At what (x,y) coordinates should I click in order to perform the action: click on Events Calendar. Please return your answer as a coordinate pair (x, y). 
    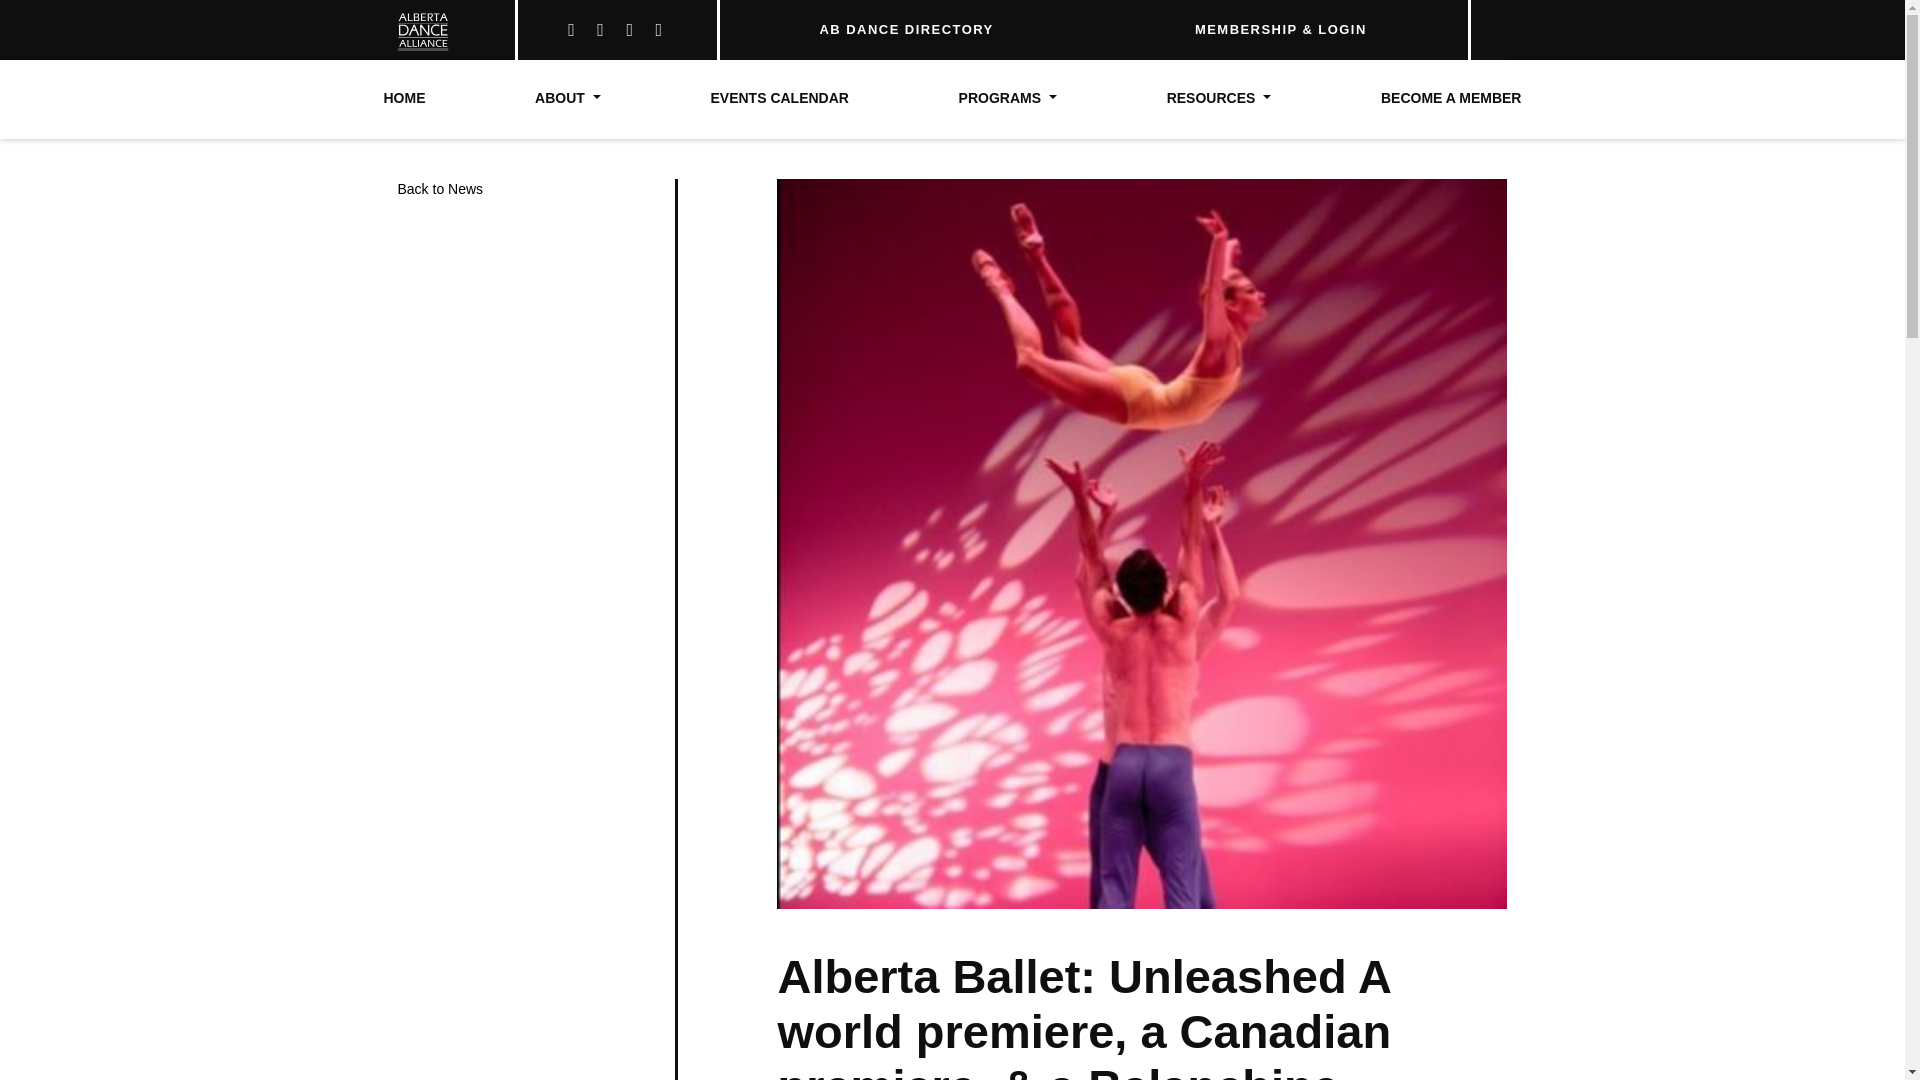
    Looking at the image, I should click on (779, 99).